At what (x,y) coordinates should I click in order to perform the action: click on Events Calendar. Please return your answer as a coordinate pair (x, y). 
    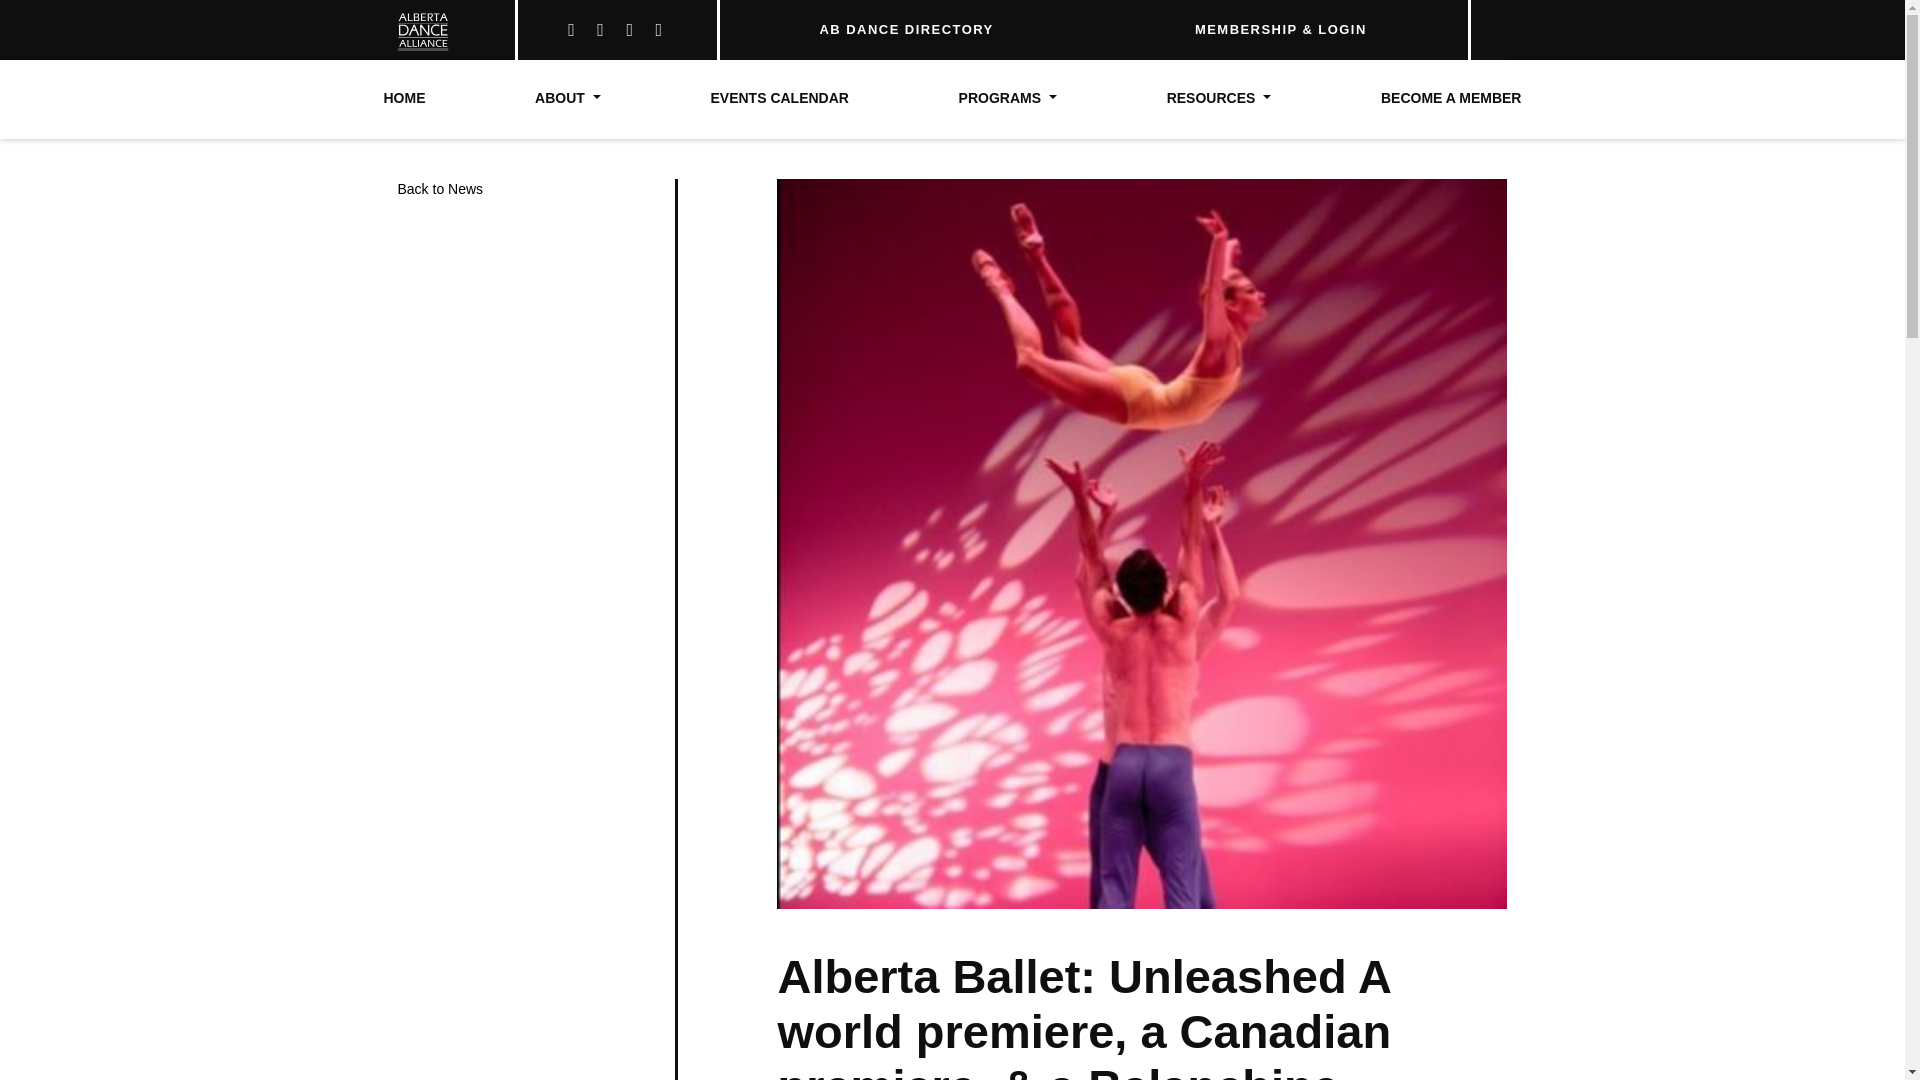
    Looking at the image, I should click on (779, 99).